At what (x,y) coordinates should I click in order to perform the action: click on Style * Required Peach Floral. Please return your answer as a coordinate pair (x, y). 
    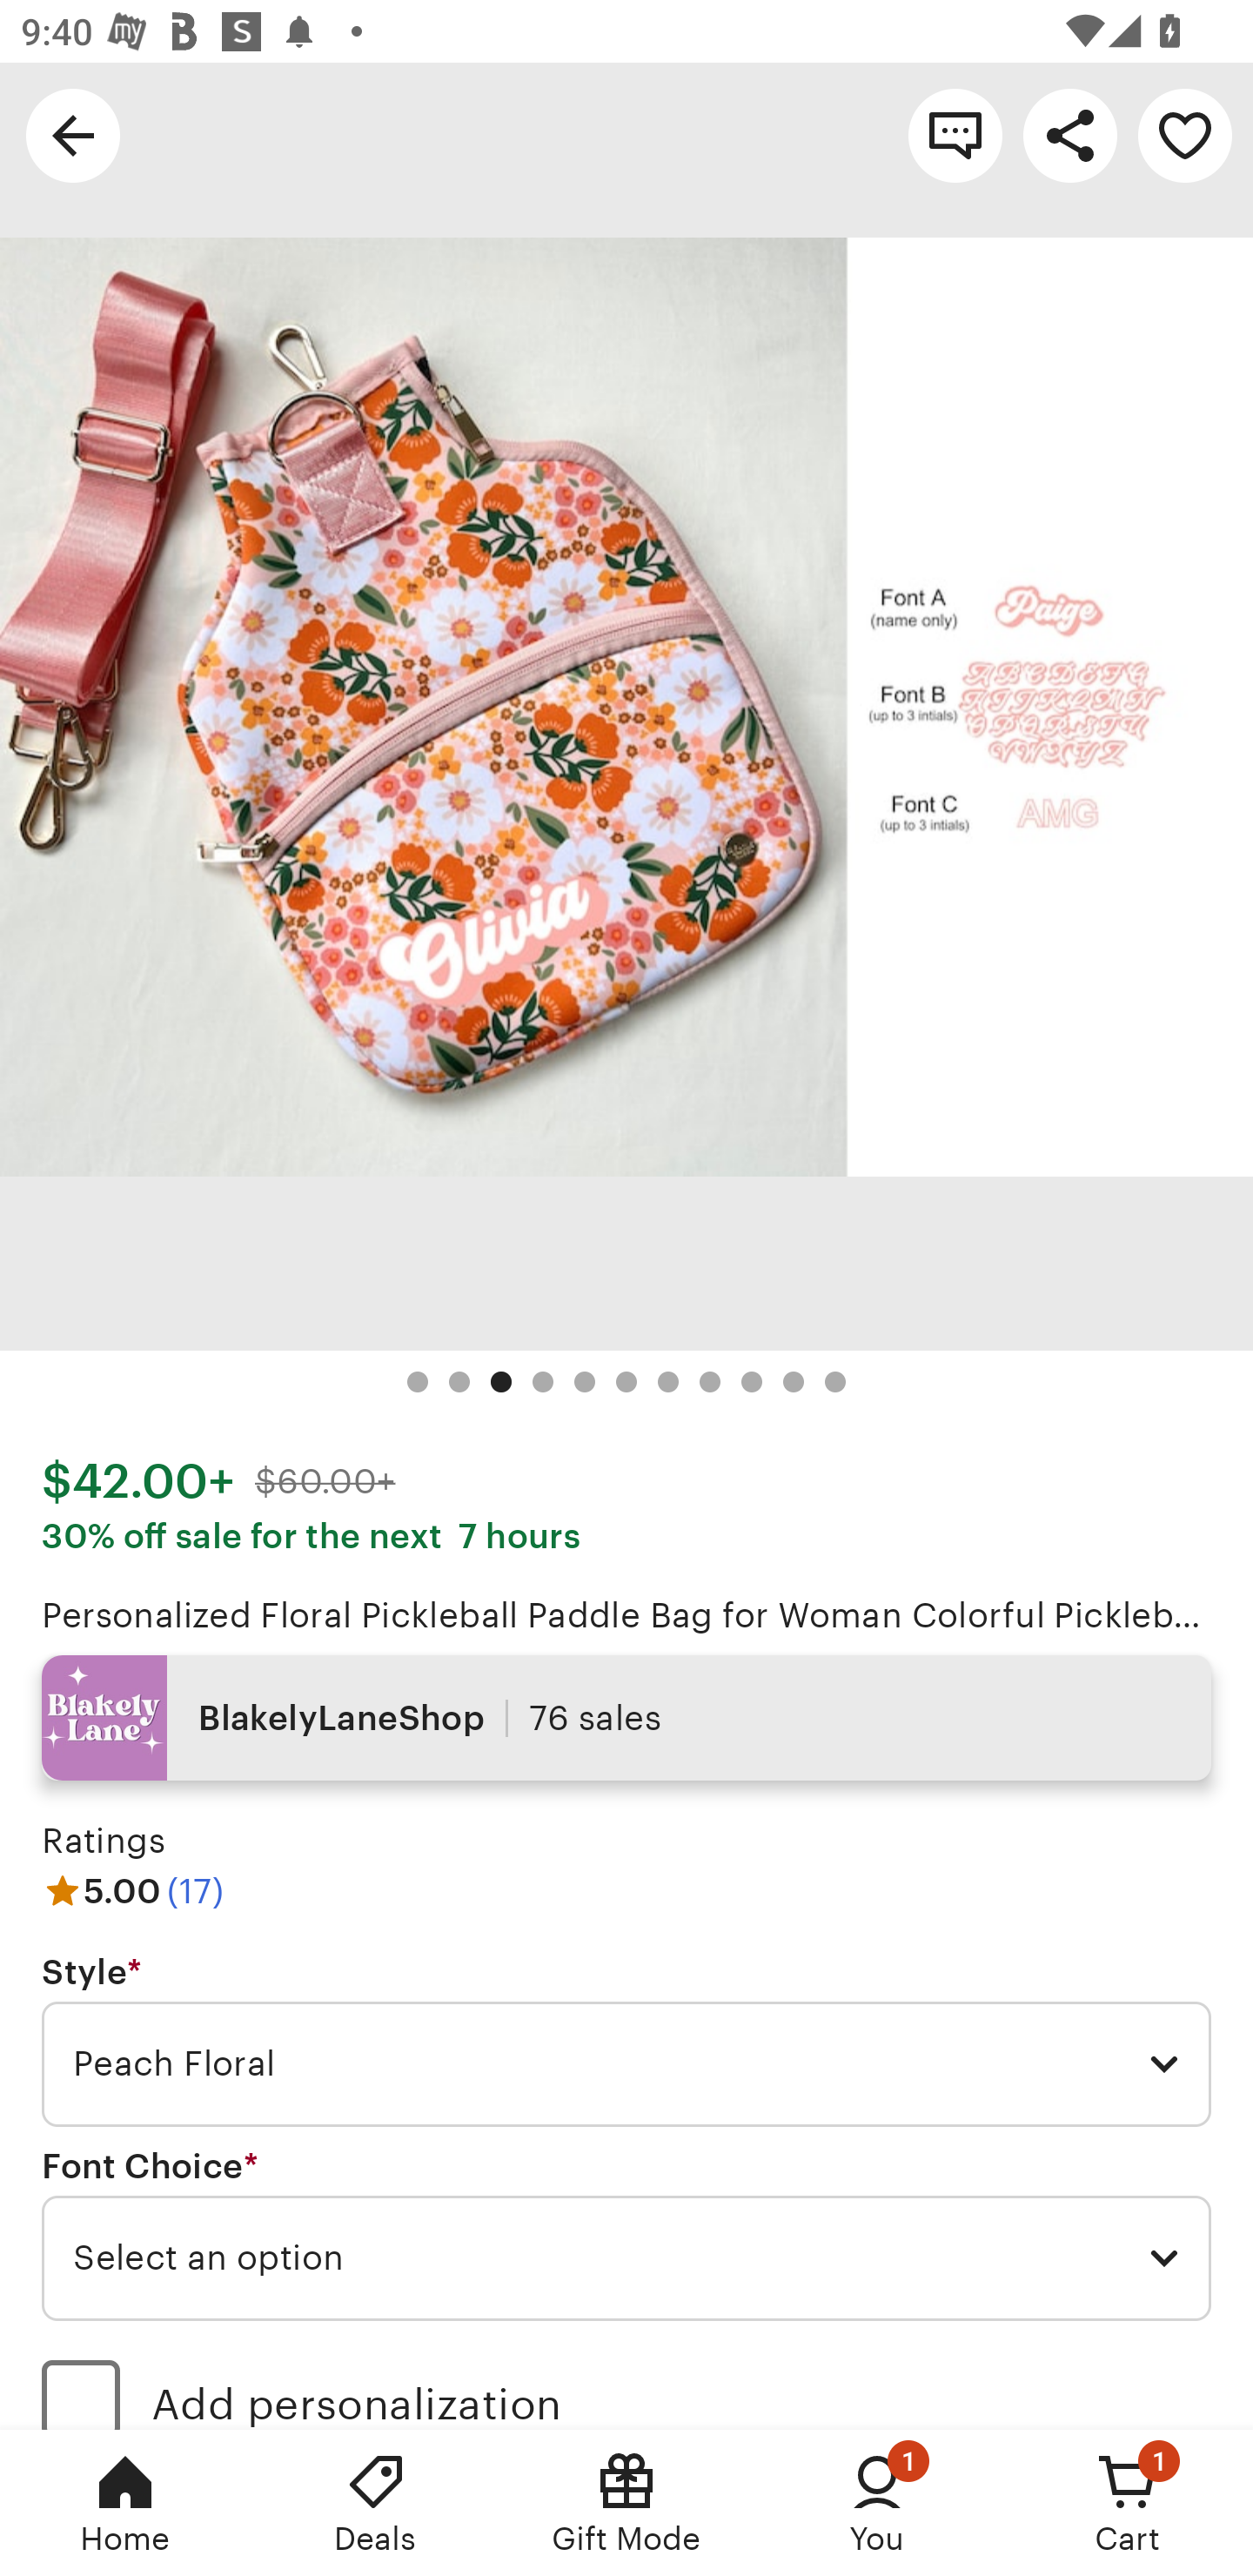
    Looking at the image, I should click on (626, 2040).